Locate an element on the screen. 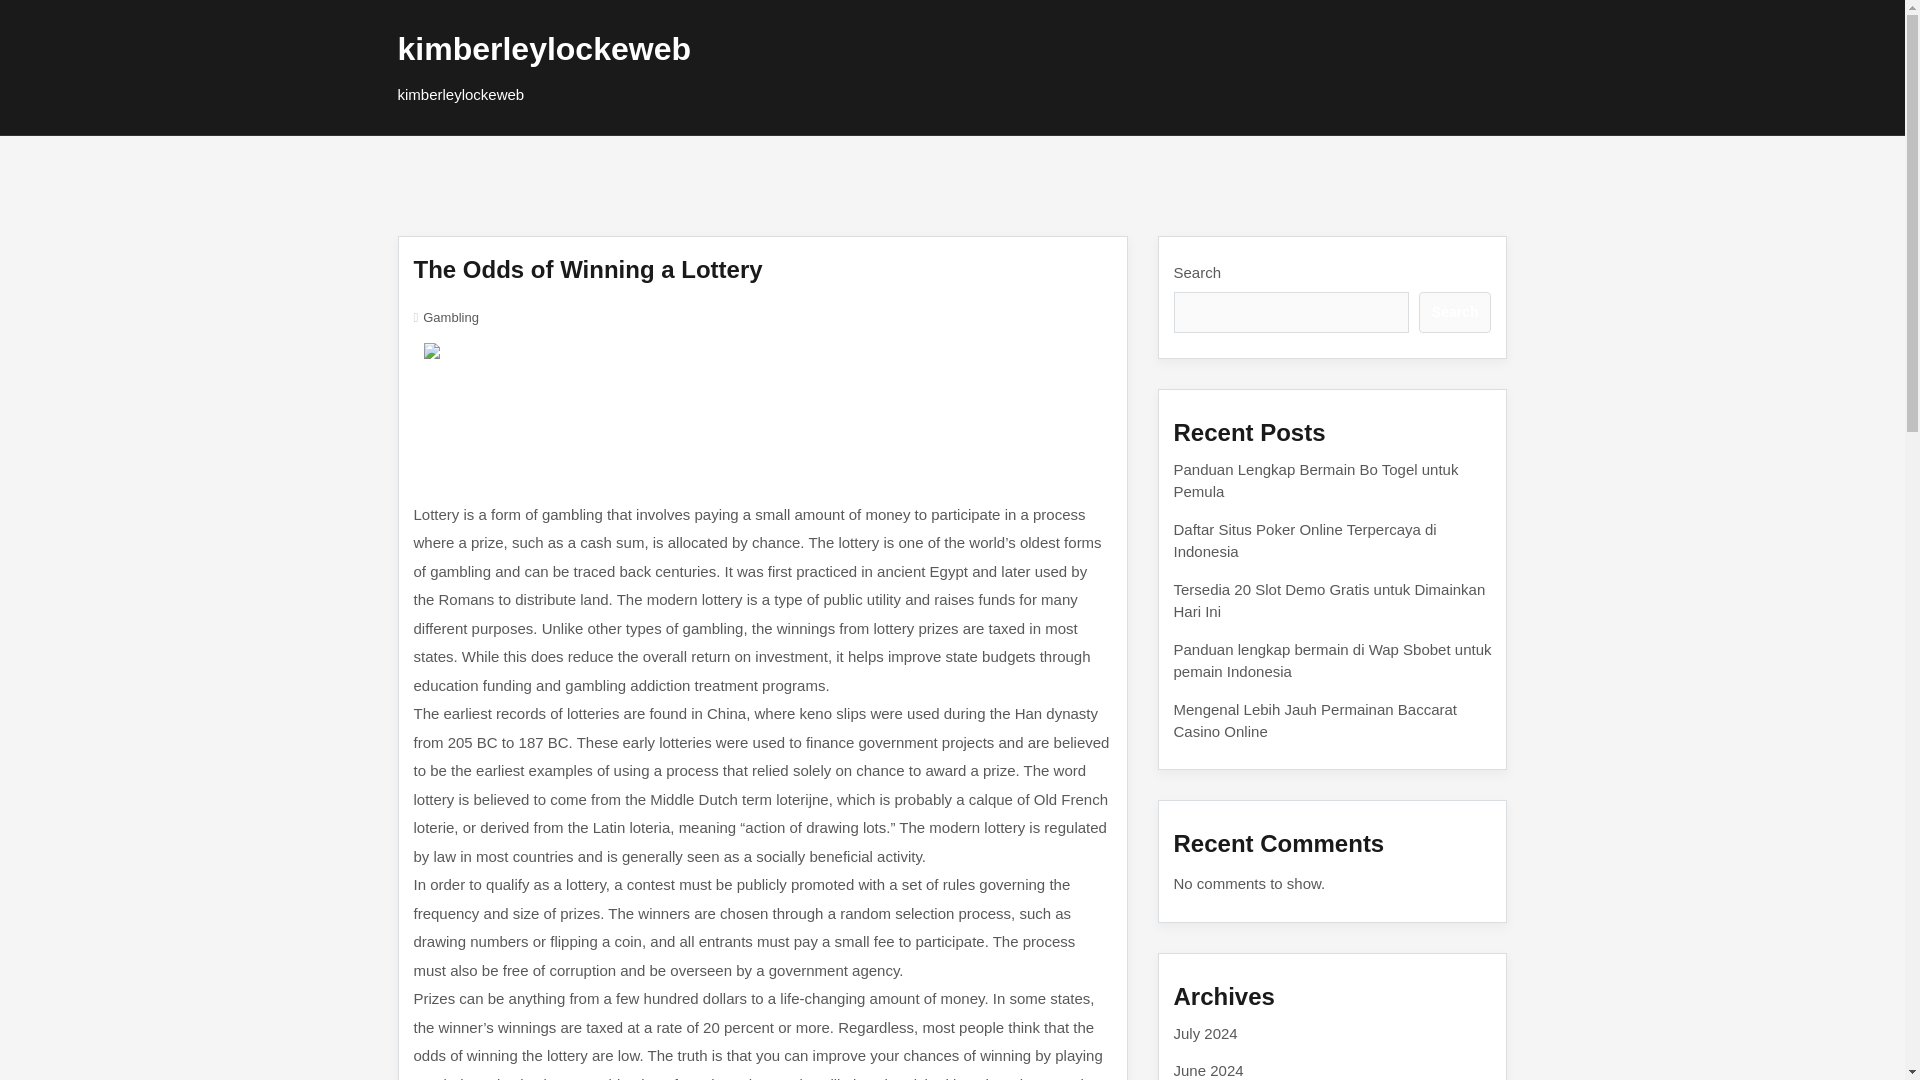 The image size is (1920, 1080). Mengenal Lebih Jauh Permainan Baccarat Casino Online is located at coordinates (1315, 719).